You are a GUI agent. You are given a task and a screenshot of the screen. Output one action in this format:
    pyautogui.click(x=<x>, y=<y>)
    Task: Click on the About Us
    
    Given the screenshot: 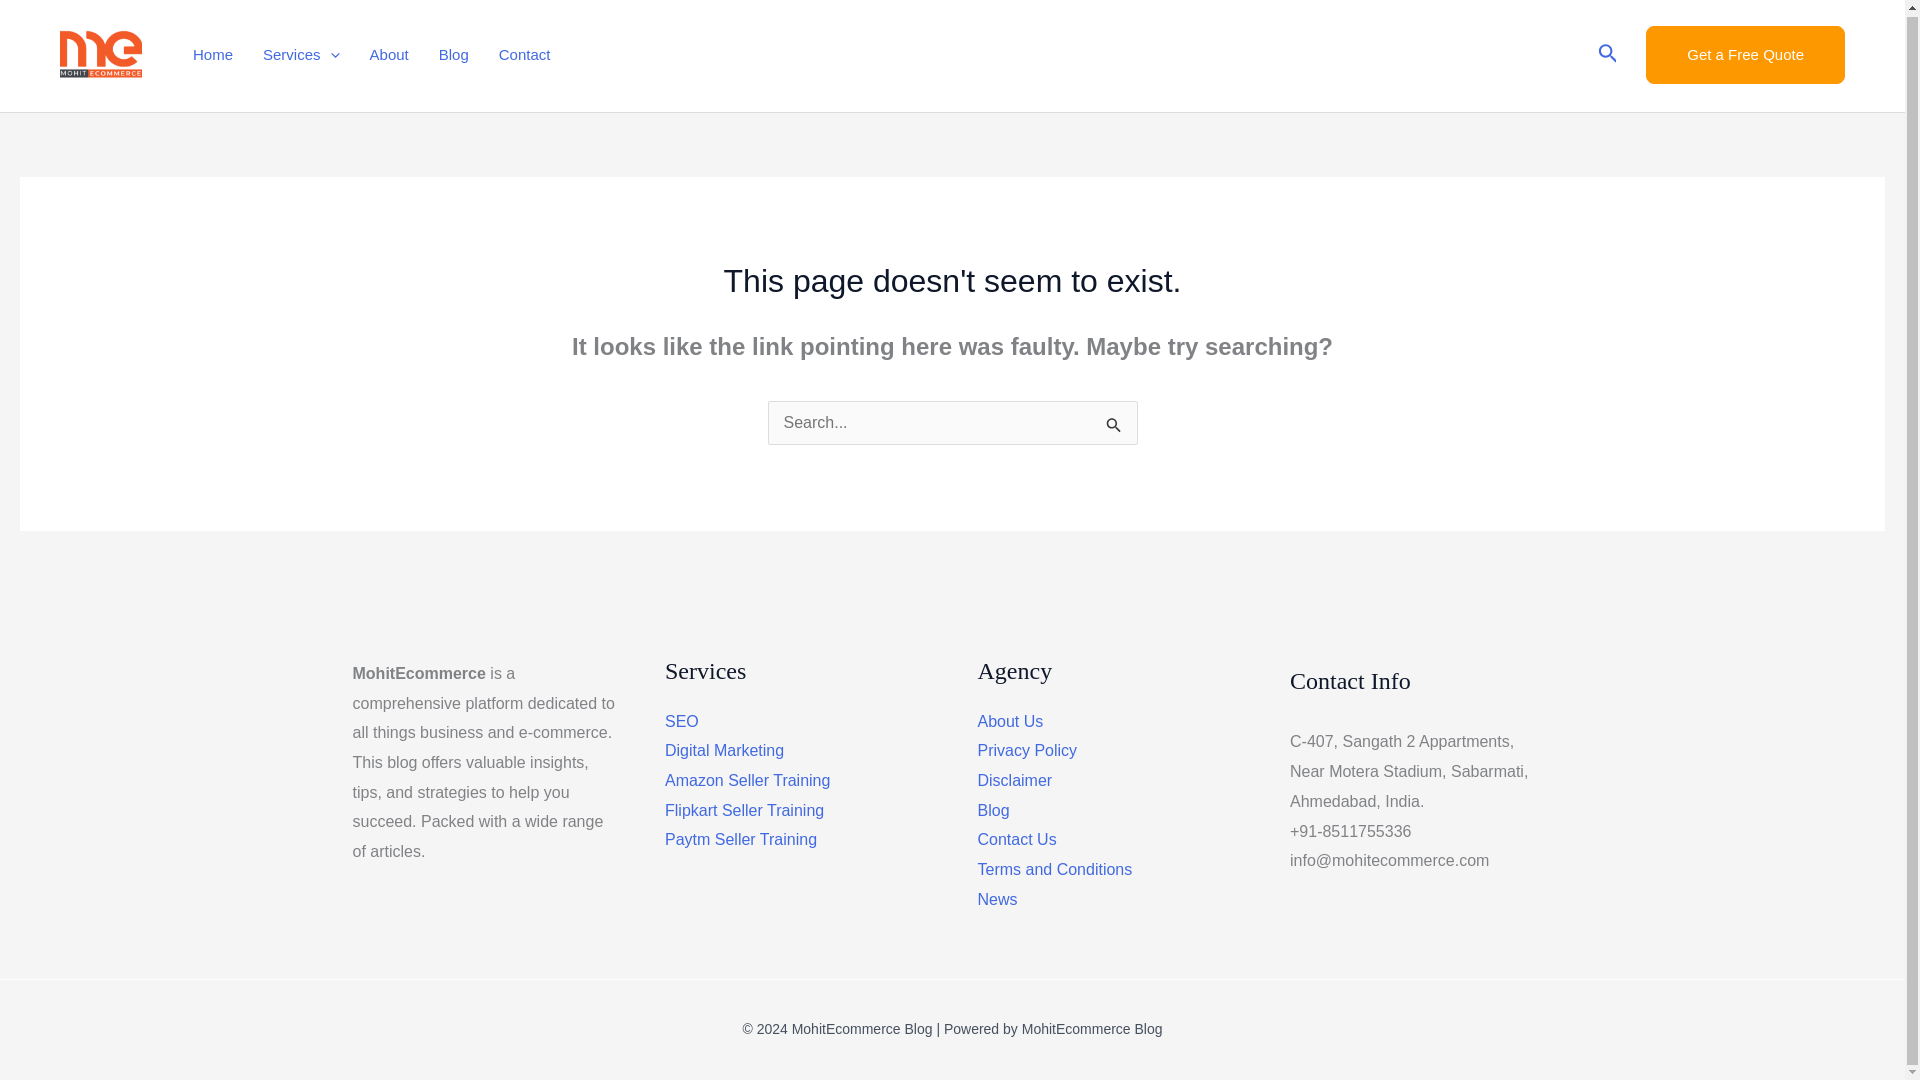 What is the action you would take?
    pyautogui.click(x=1010, y=721)
    